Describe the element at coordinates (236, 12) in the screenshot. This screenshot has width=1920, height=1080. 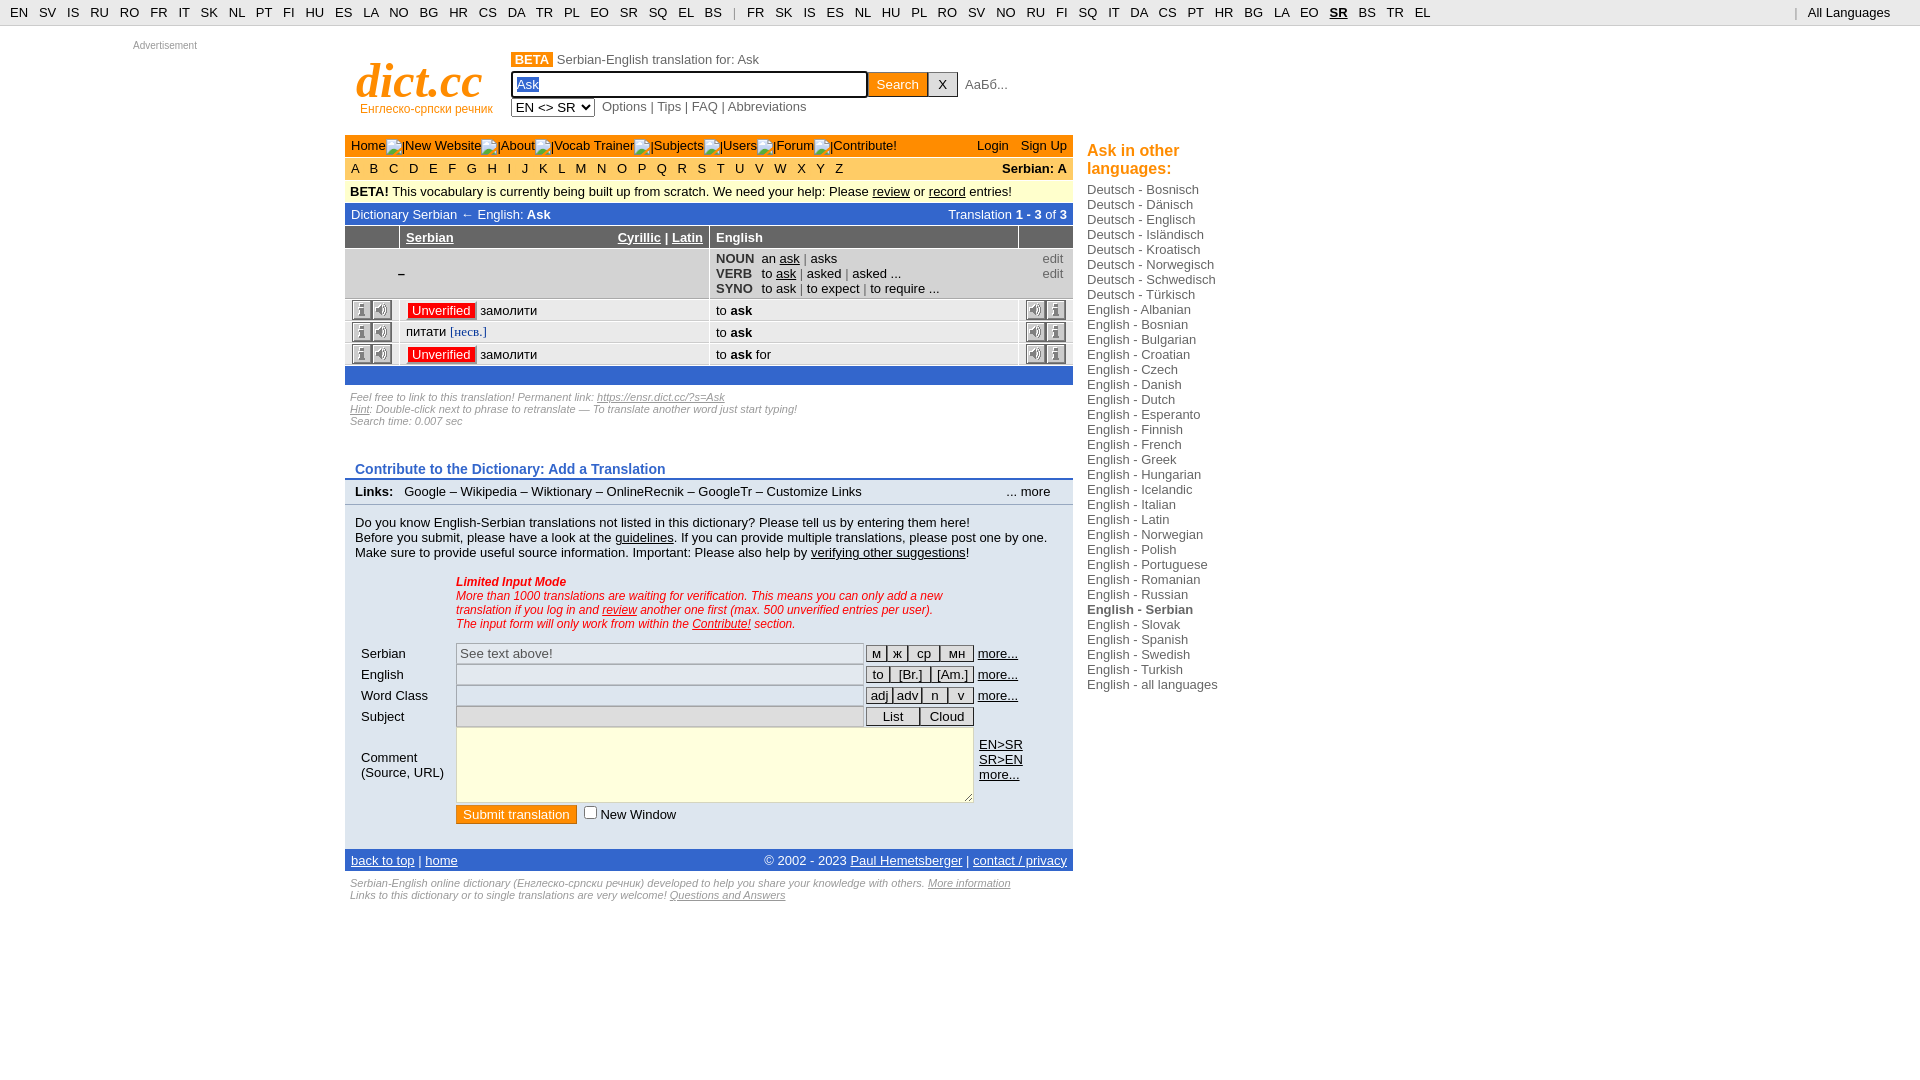
I see `NL` at that location.